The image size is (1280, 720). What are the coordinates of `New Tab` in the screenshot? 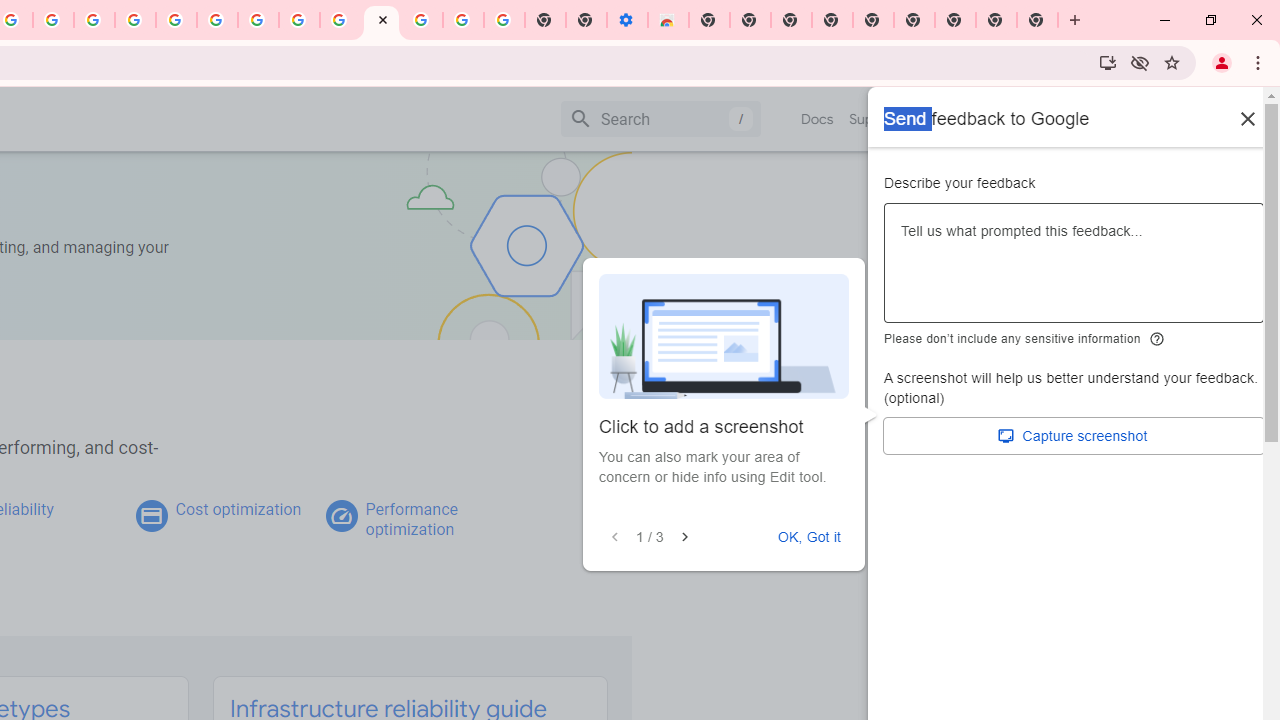 It's located at (708, 20).